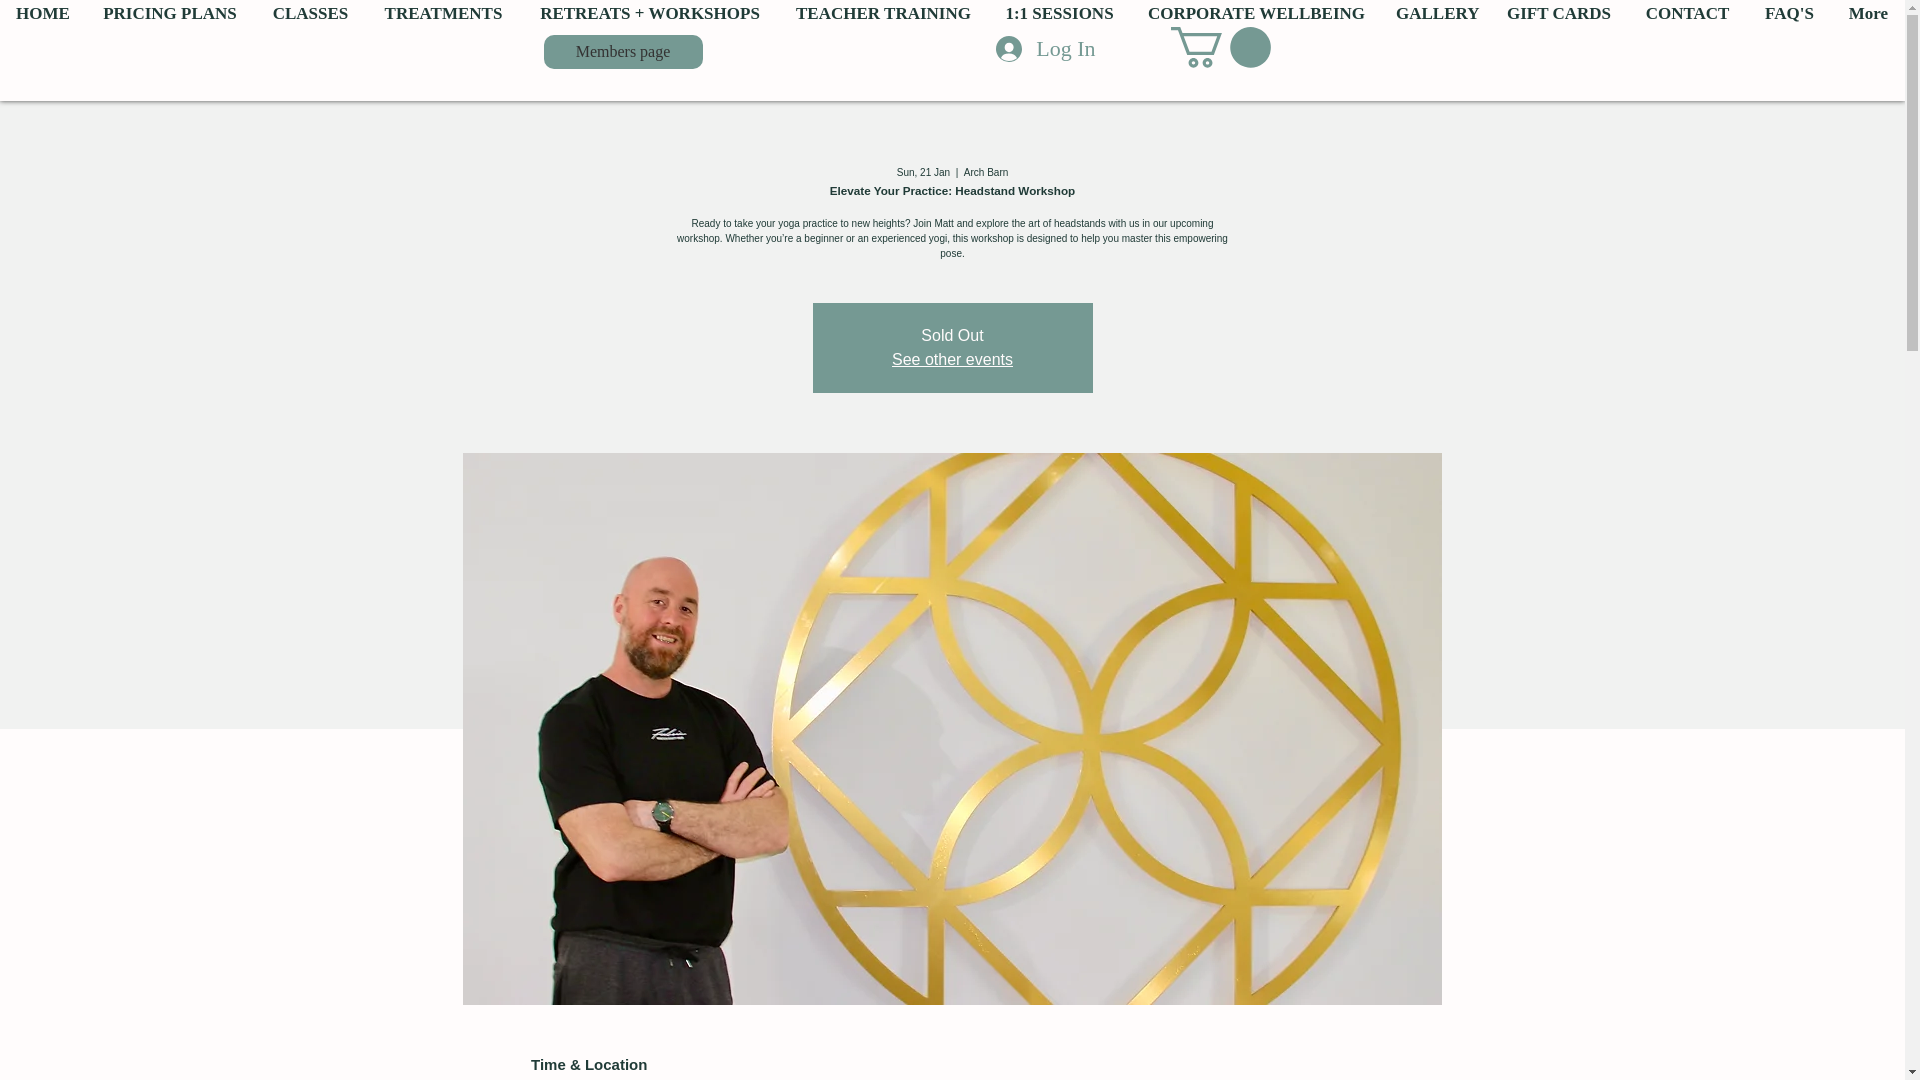 This screenshot has height=1080, width=1920. What do you see at coordinates (43, 14) in the screenshot?
I see `HOME` at bounding box center [43, 14].